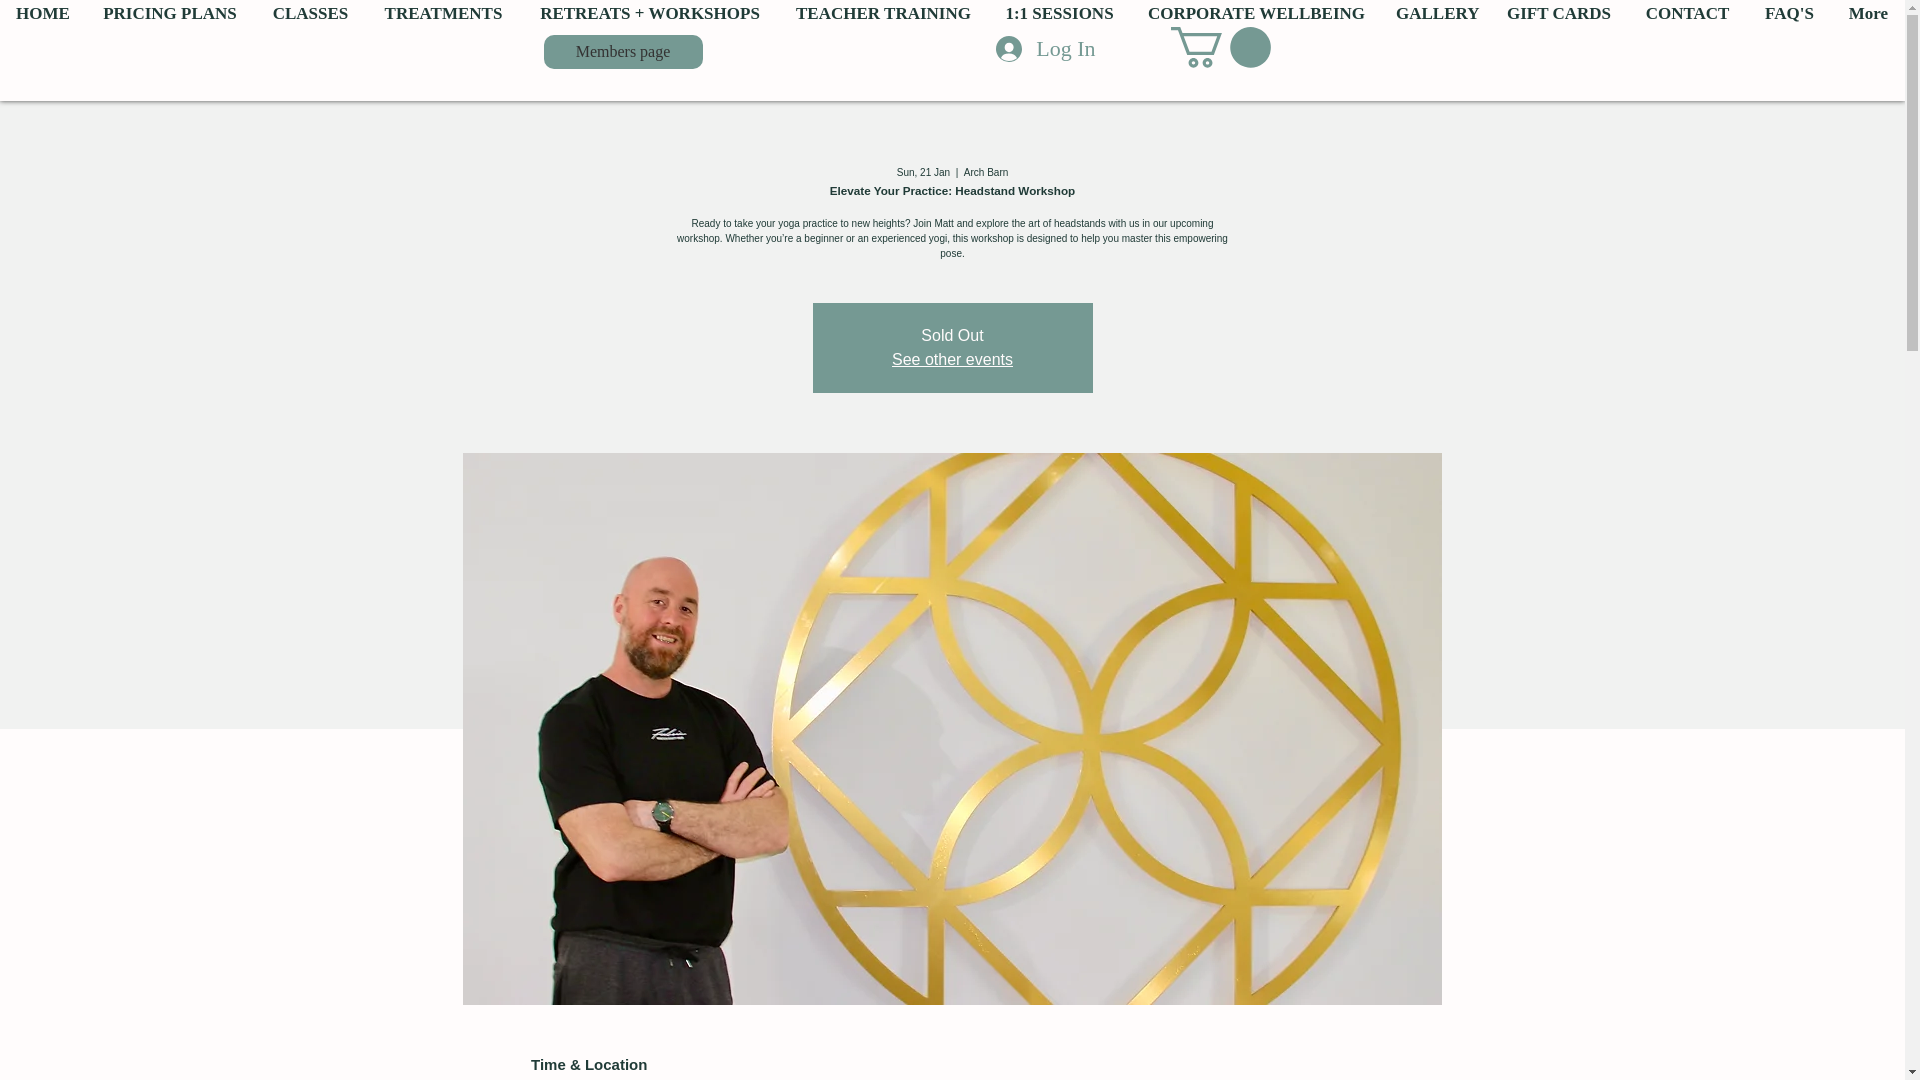 This screenshot has height=1080, width=1920. What do you see at coordinates (43, 14) in the screenshot?
I see `HOME` at bounding box center [43, 14].